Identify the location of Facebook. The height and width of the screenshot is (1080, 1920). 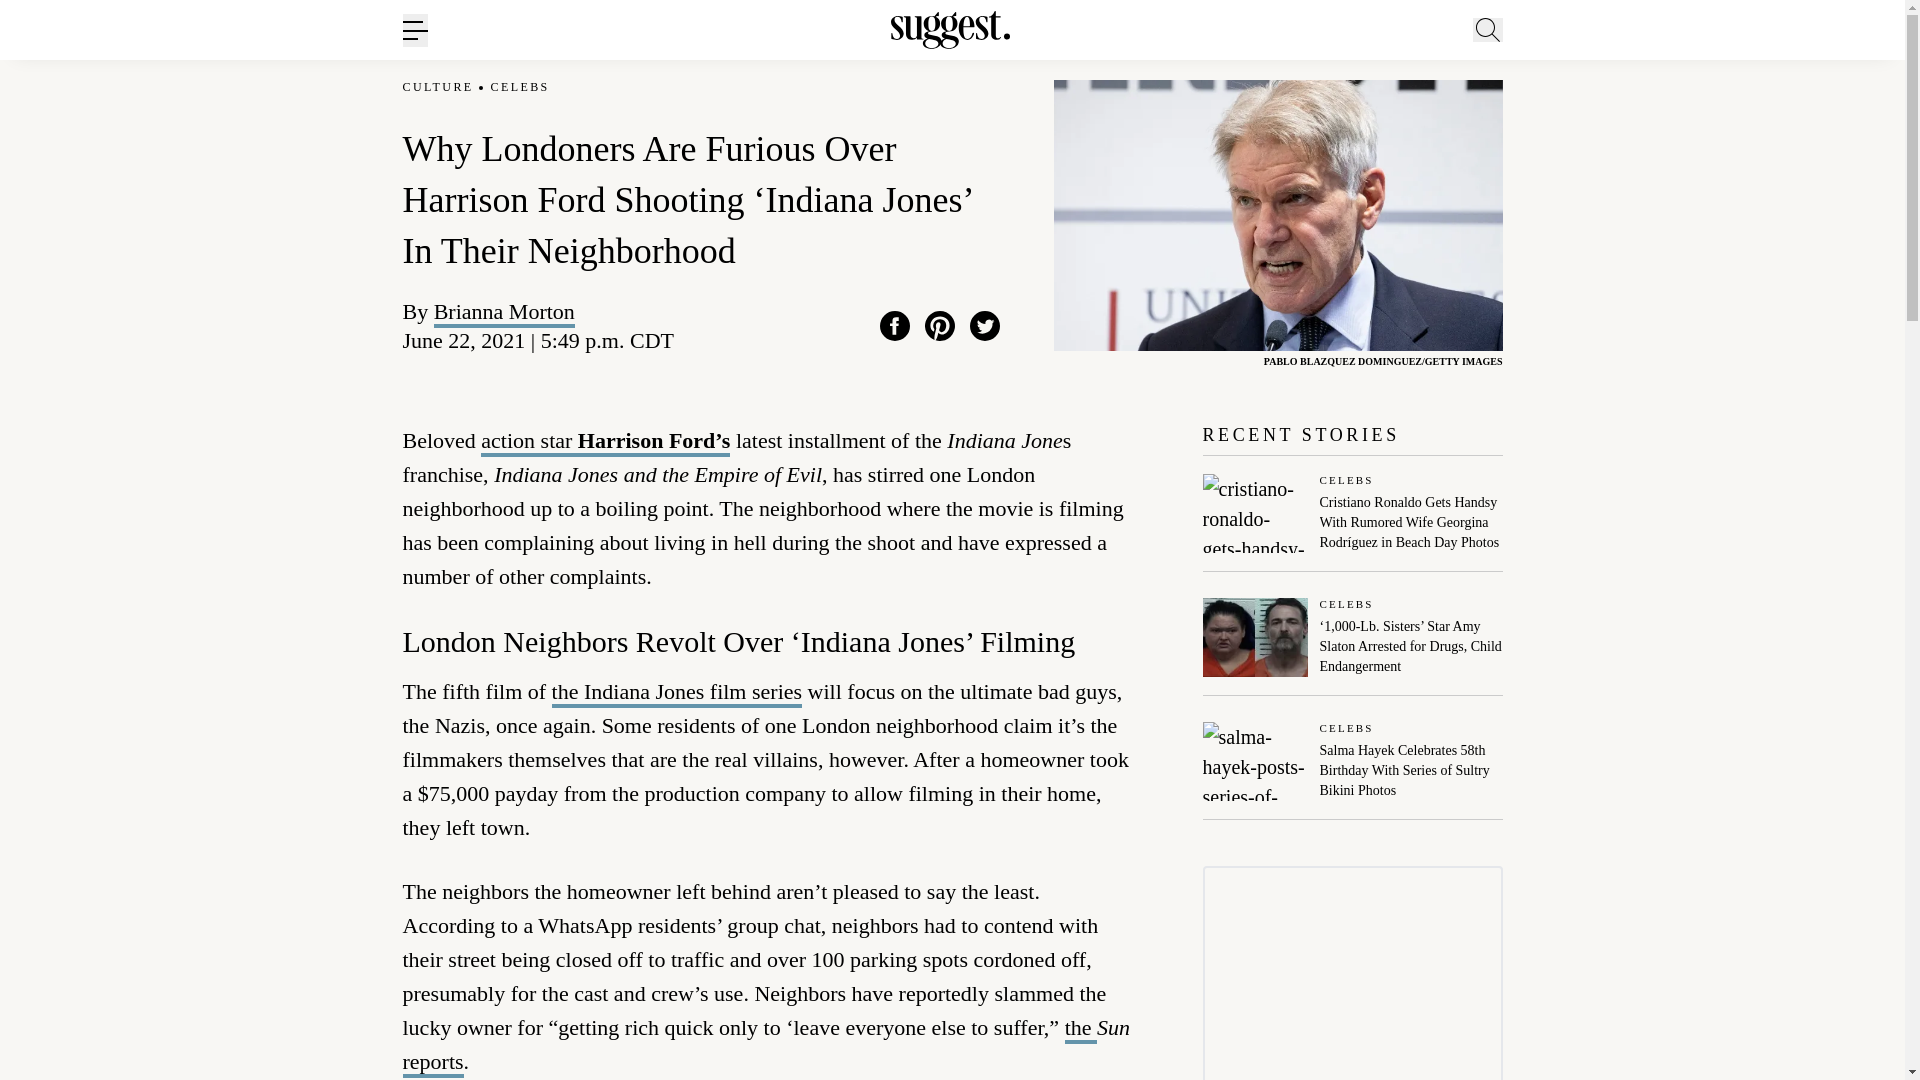
(894, 326).